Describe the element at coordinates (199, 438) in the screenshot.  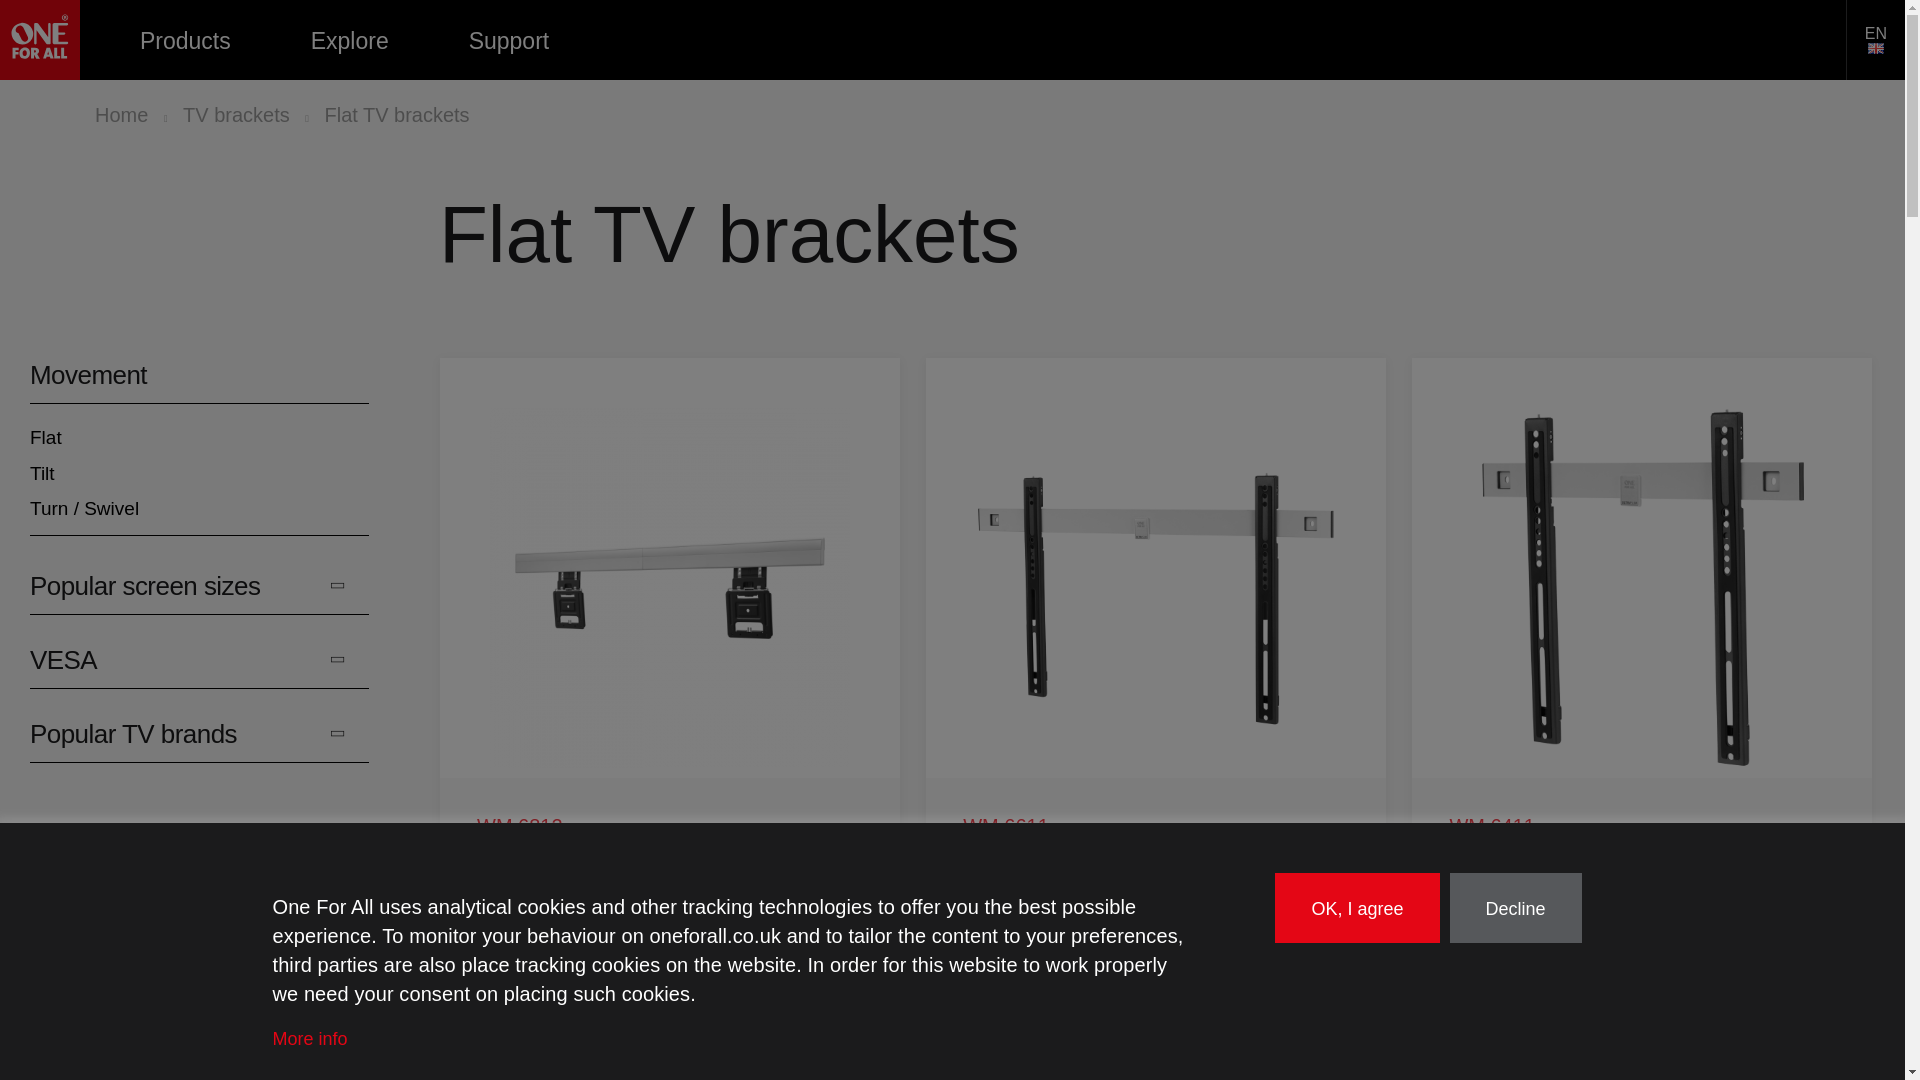
I see `Flat` at that location.